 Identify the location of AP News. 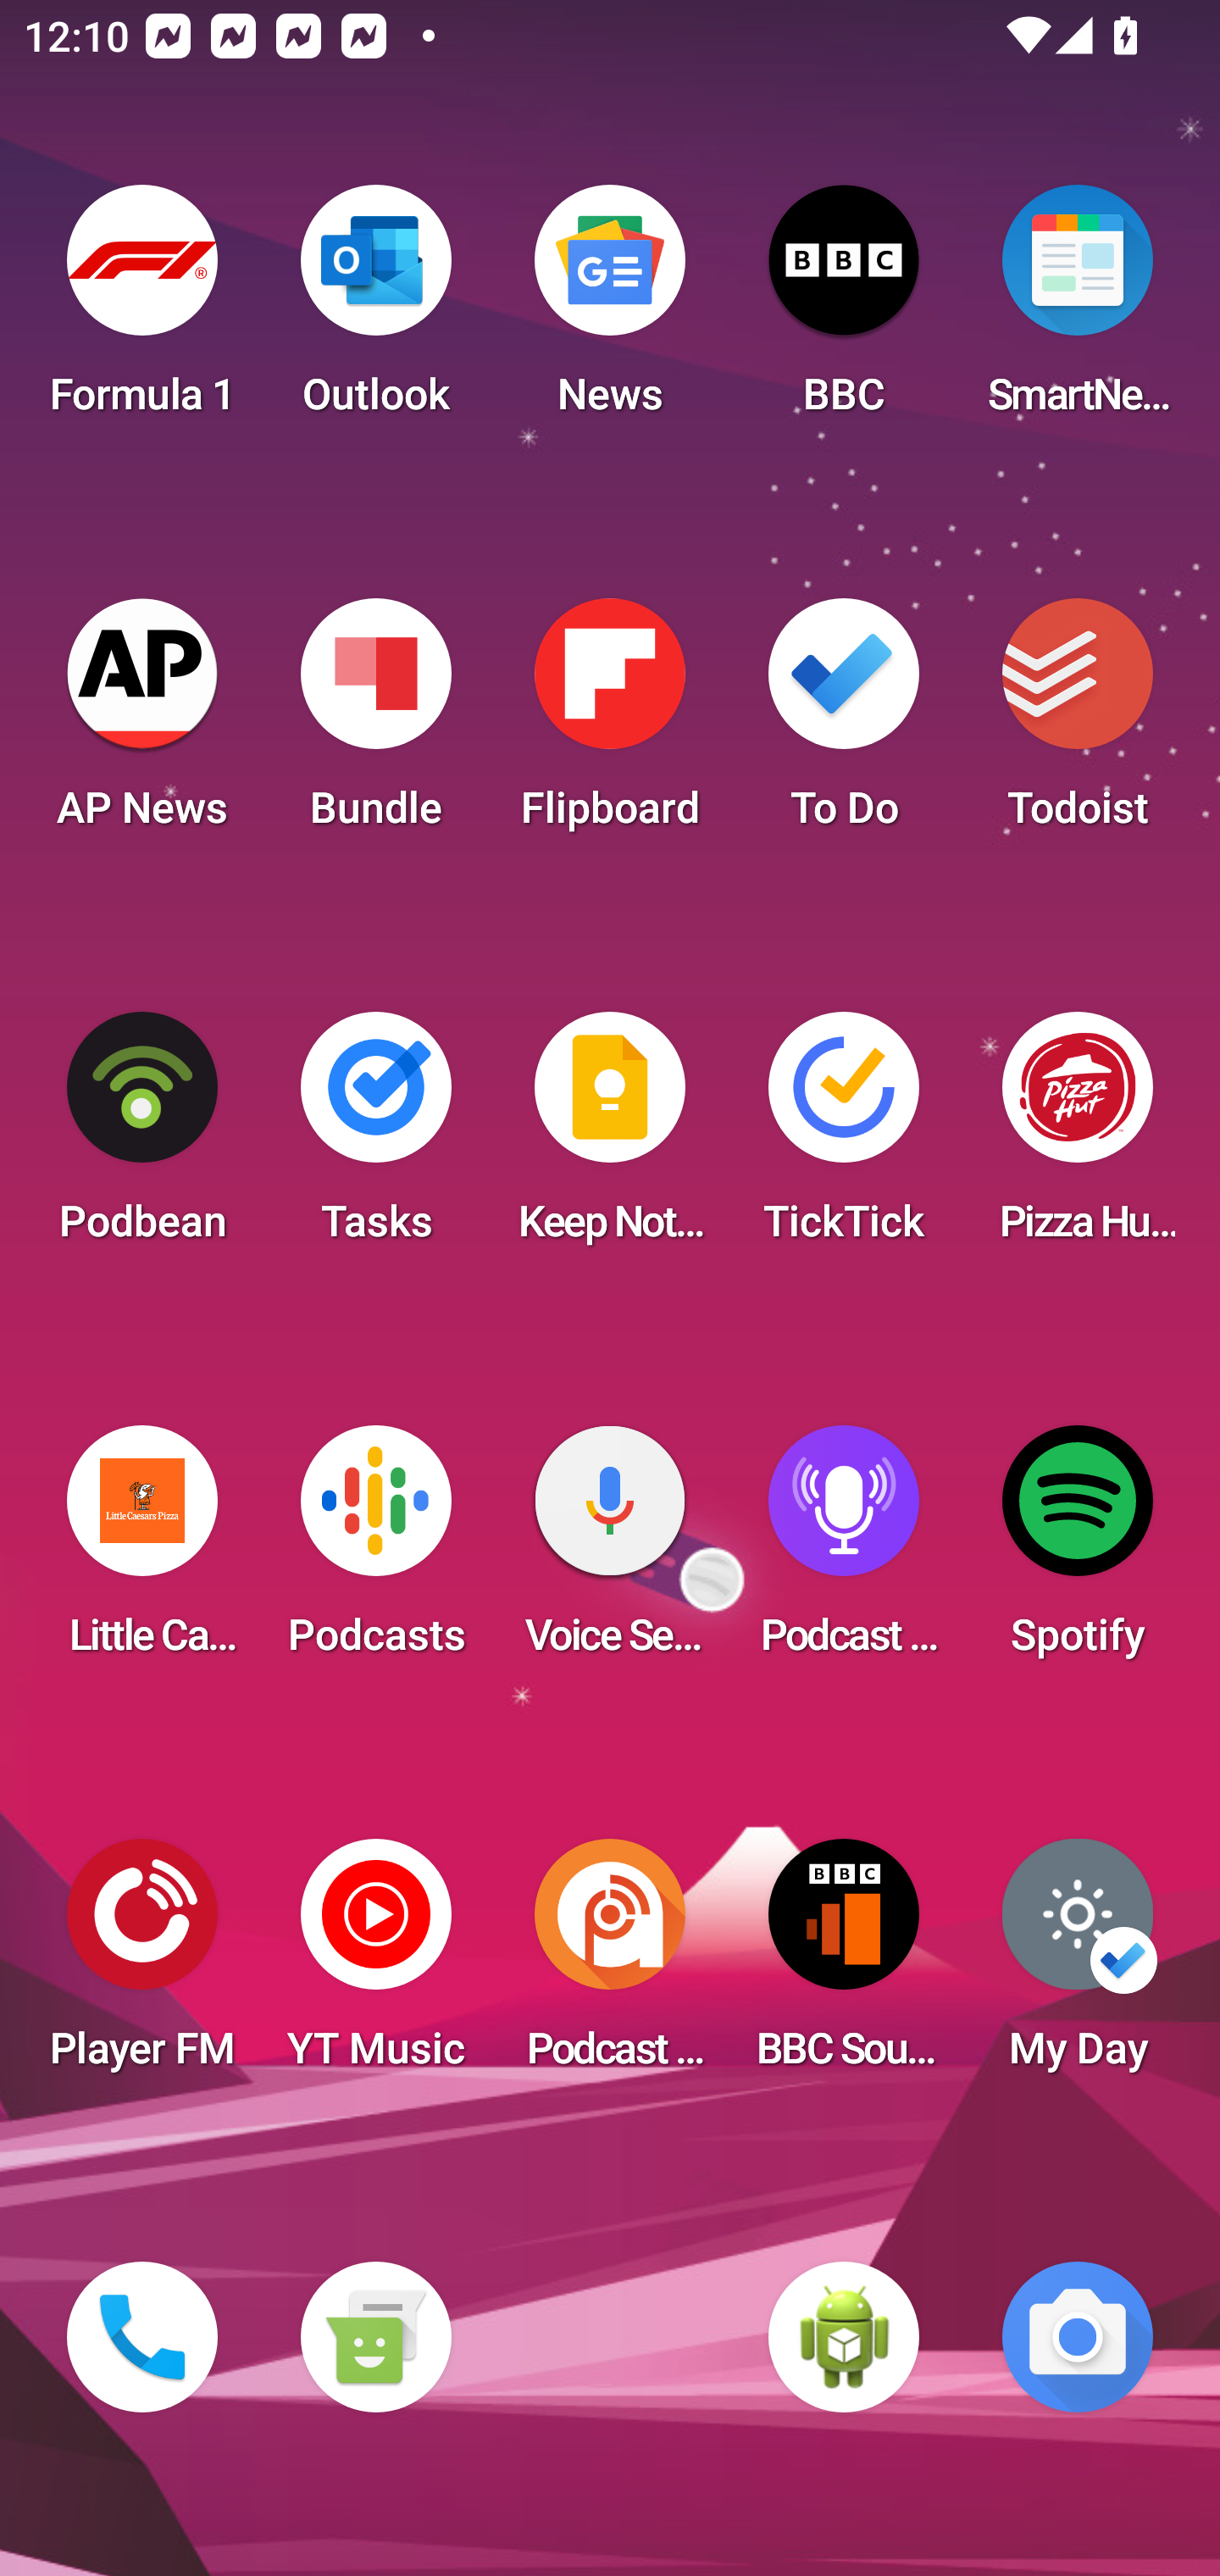
(142, 724).